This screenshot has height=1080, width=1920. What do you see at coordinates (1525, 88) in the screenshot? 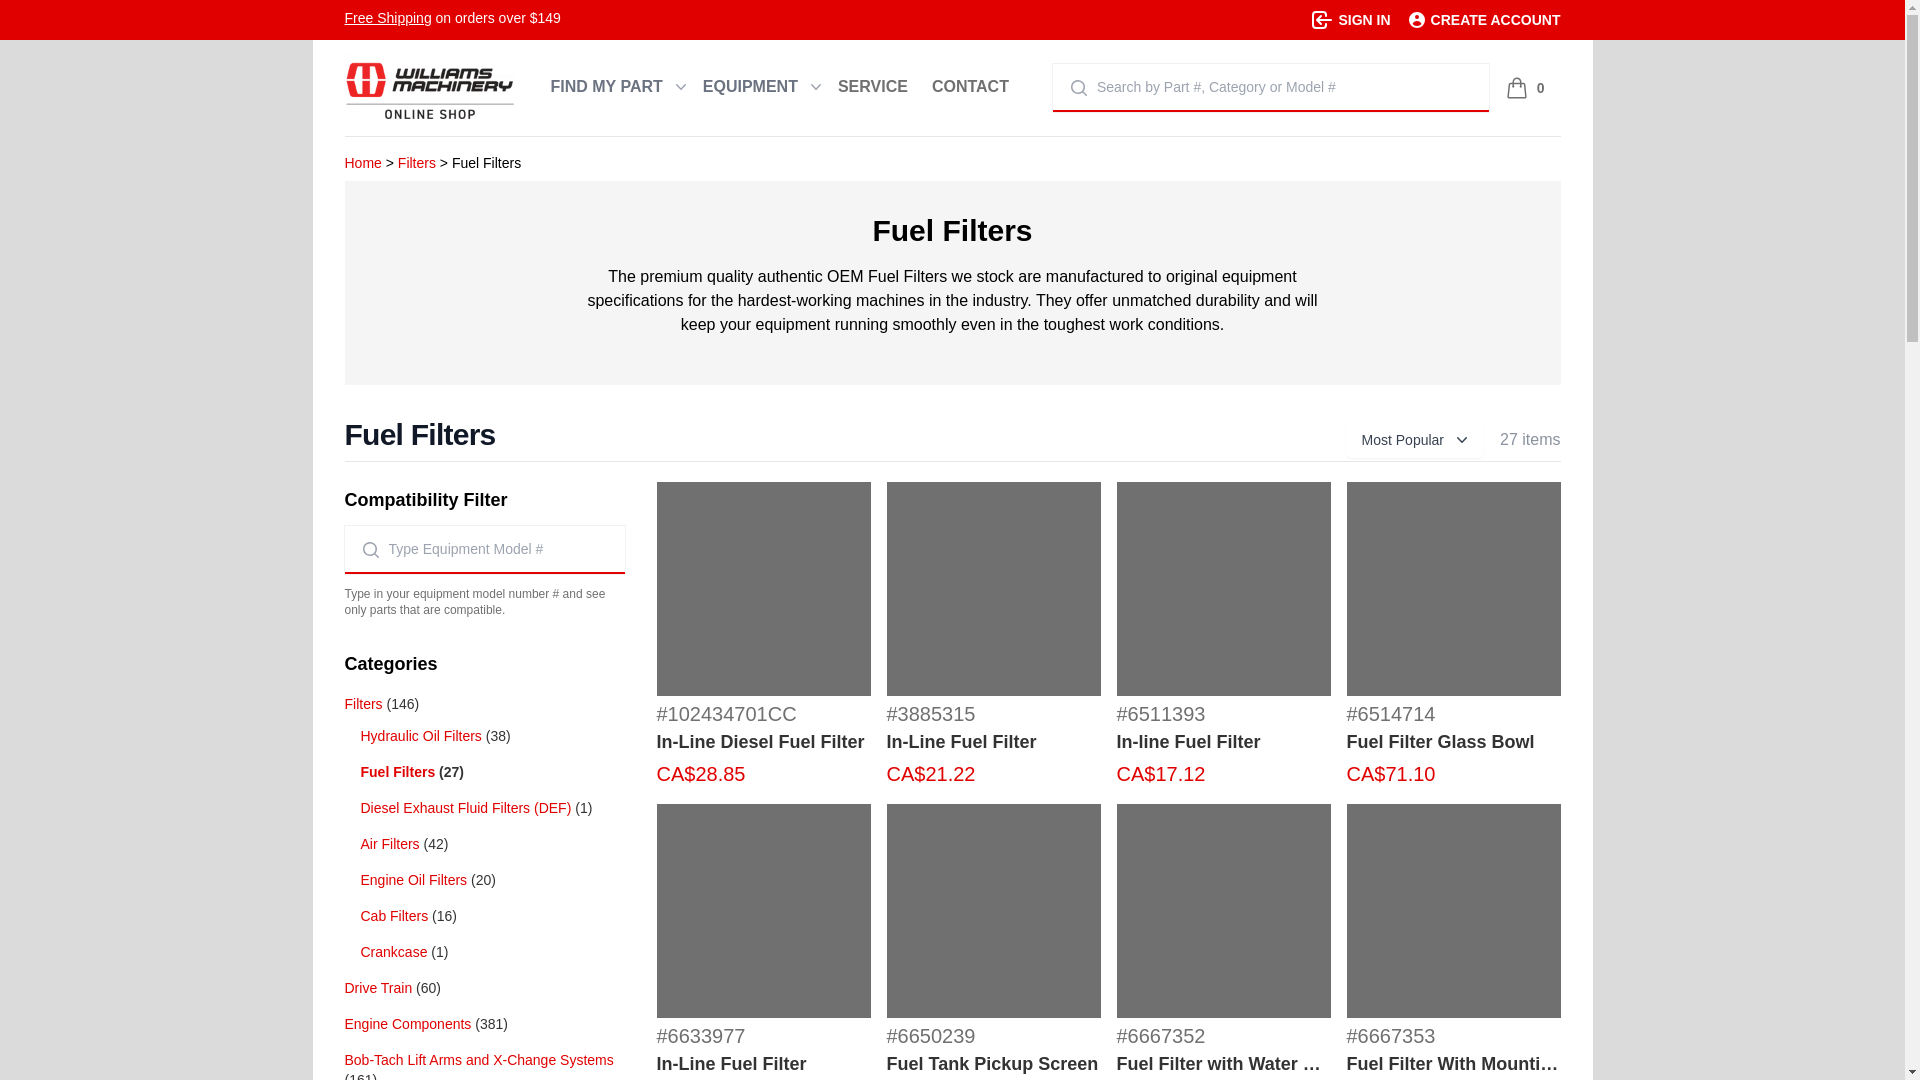
I see `0` at bounding box center [1525, 88].